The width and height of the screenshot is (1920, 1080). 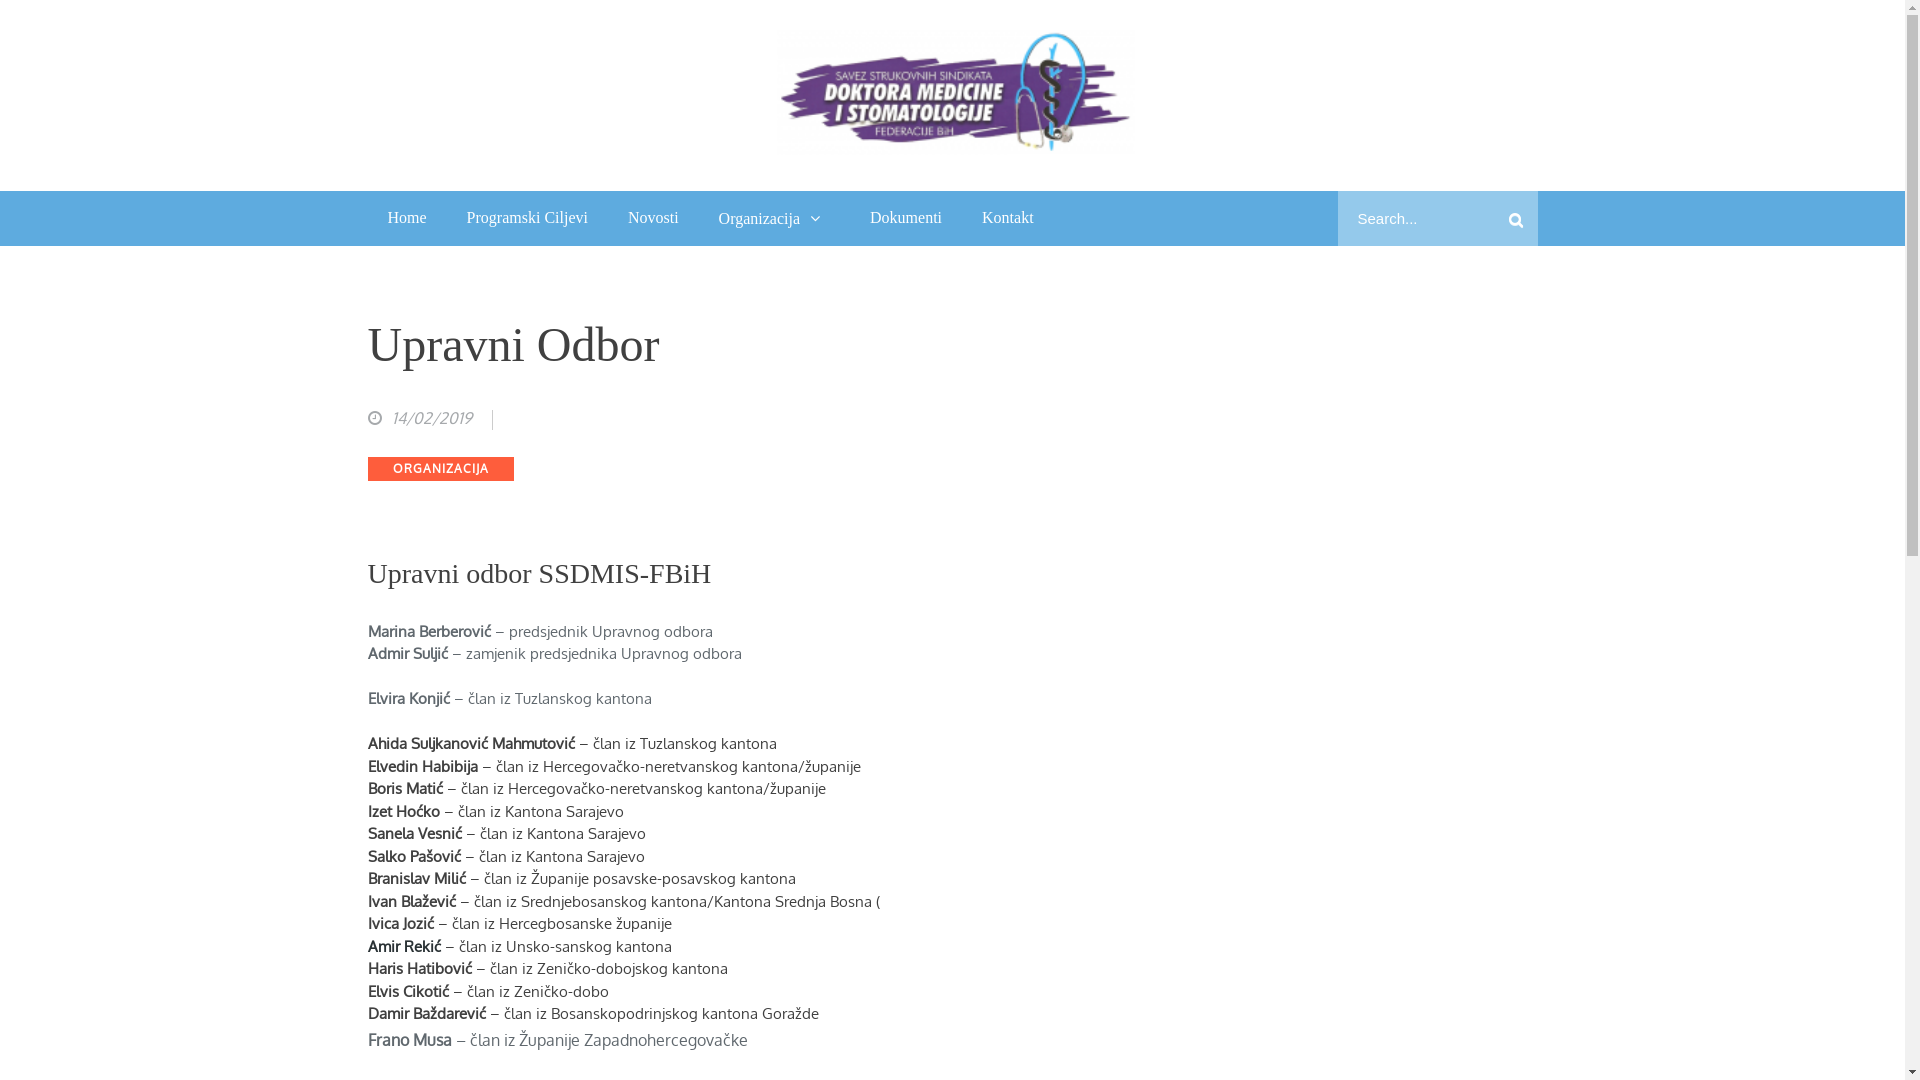 I want to click on Kontakt, so click(x=1008, y=218).